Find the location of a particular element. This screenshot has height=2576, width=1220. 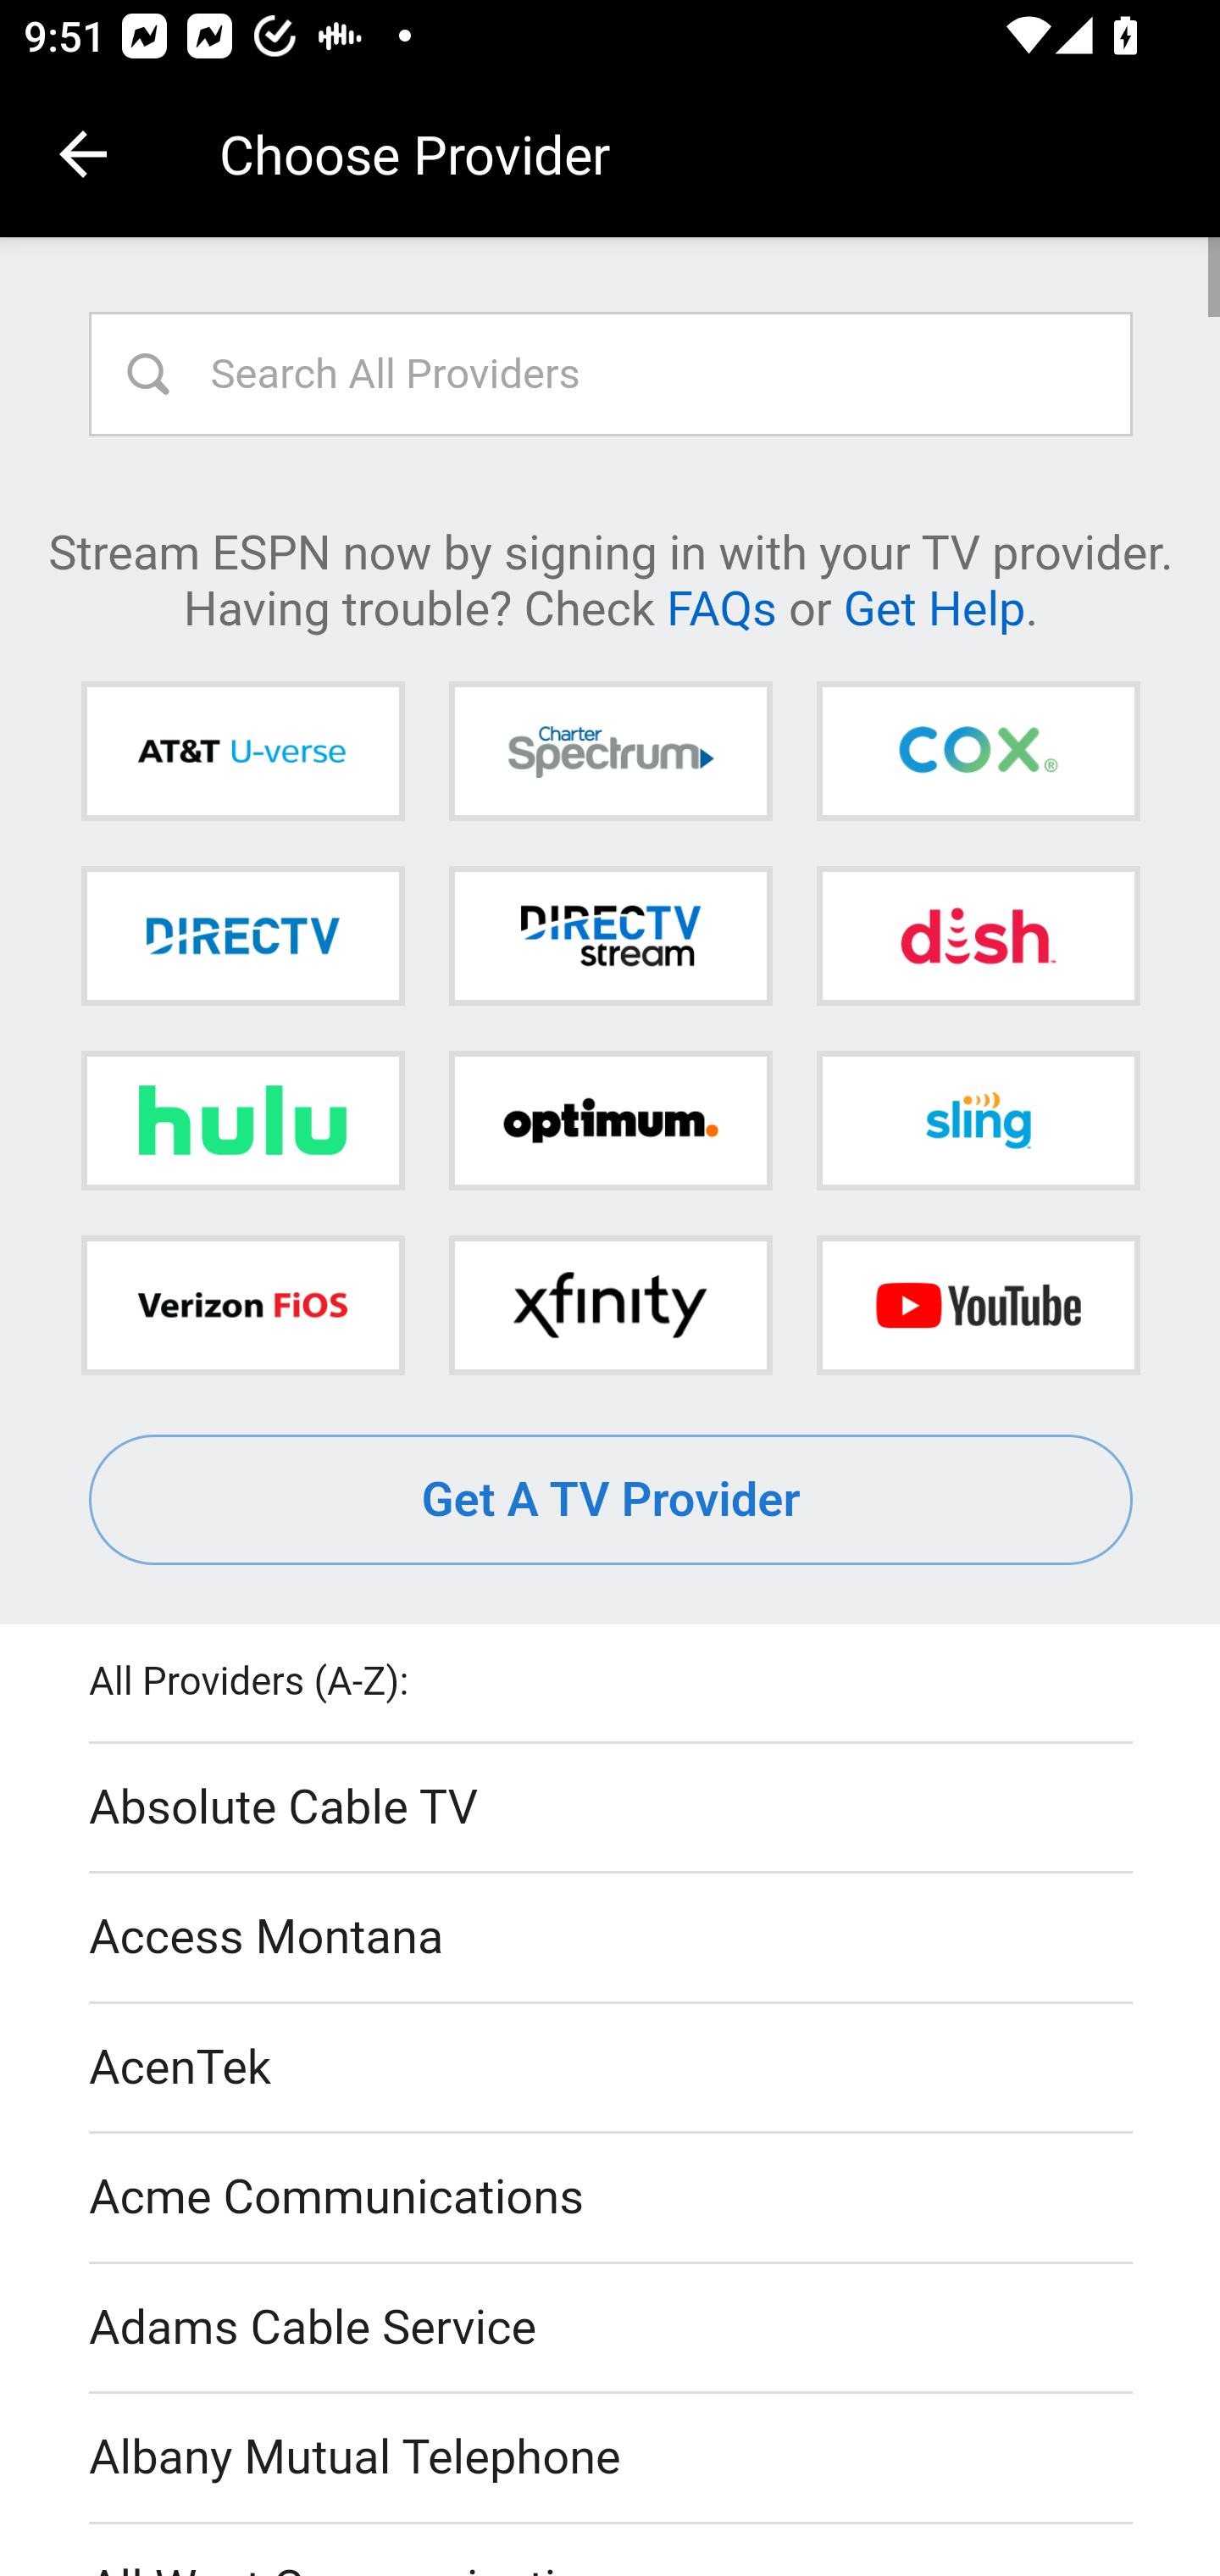

Adams Cable Service is located at coordinates (612, 2329).